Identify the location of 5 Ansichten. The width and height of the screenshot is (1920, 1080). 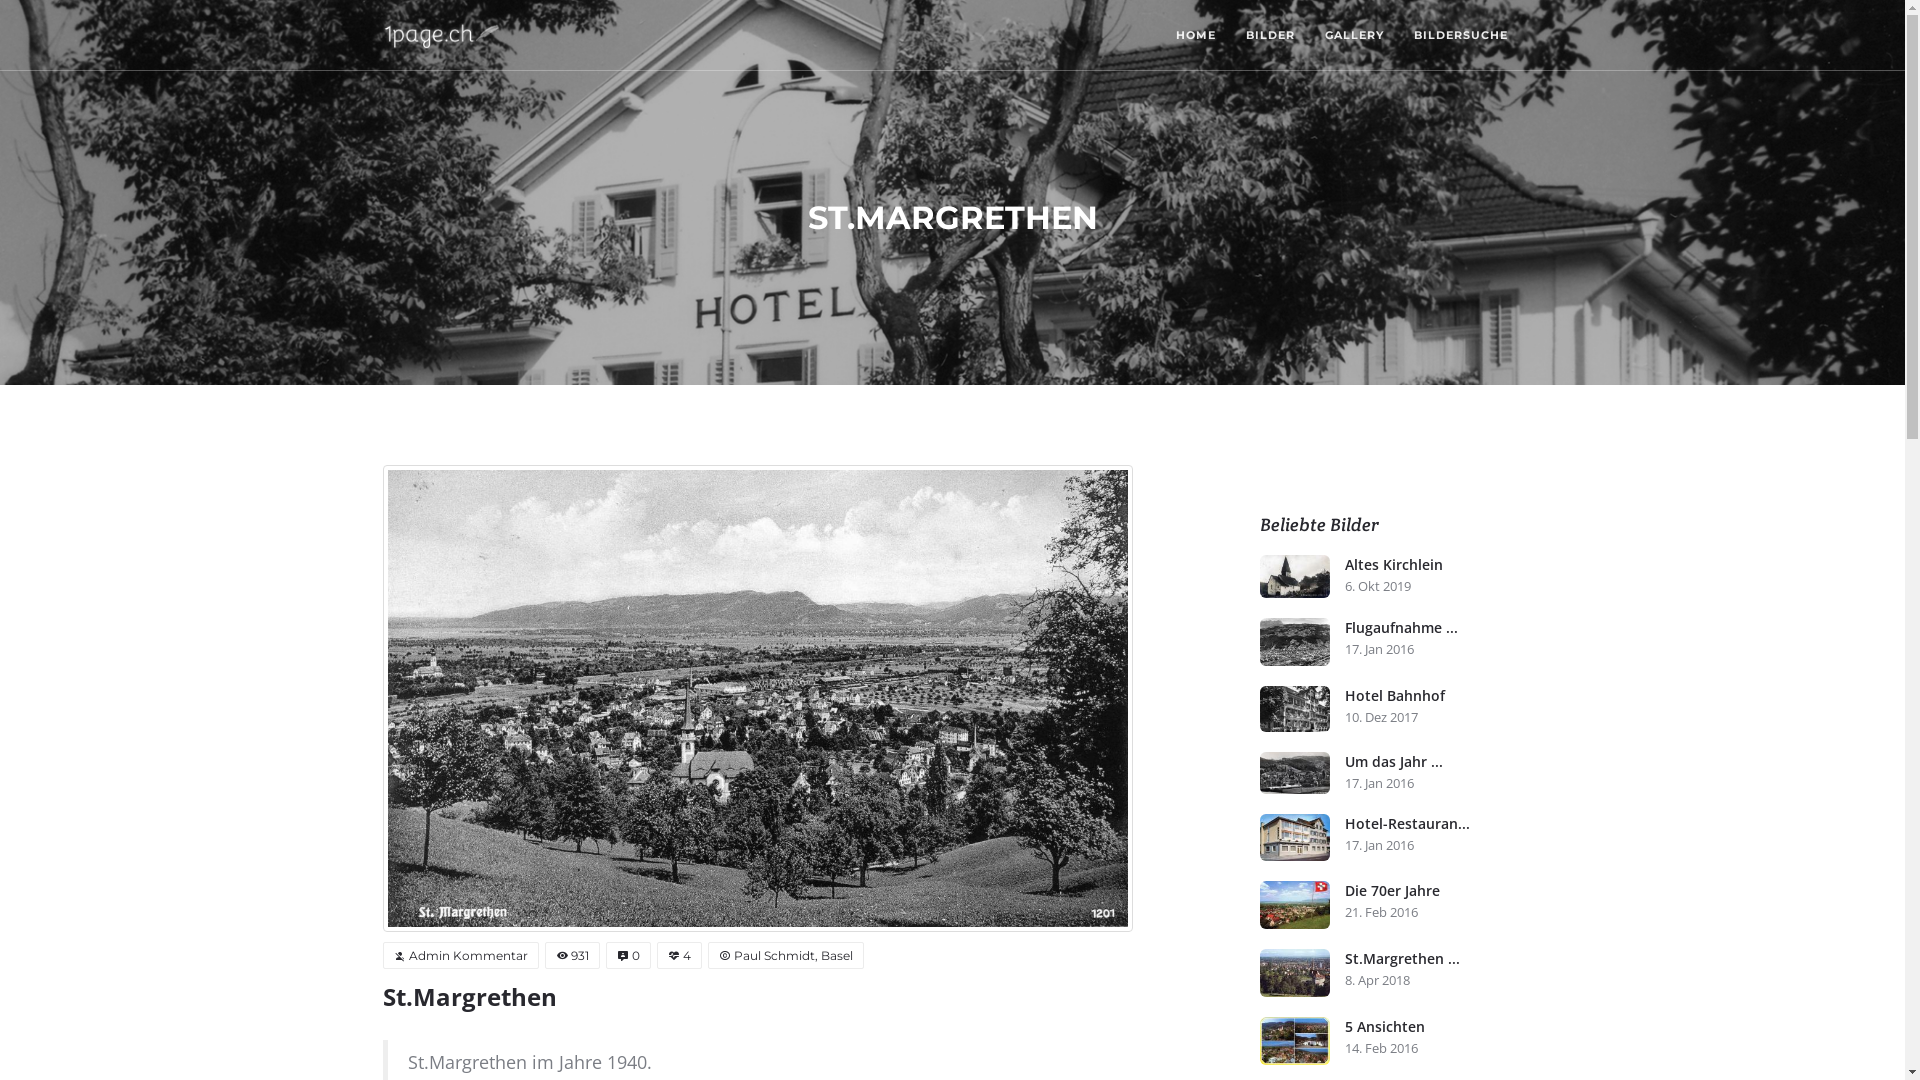
(1295, 1041).